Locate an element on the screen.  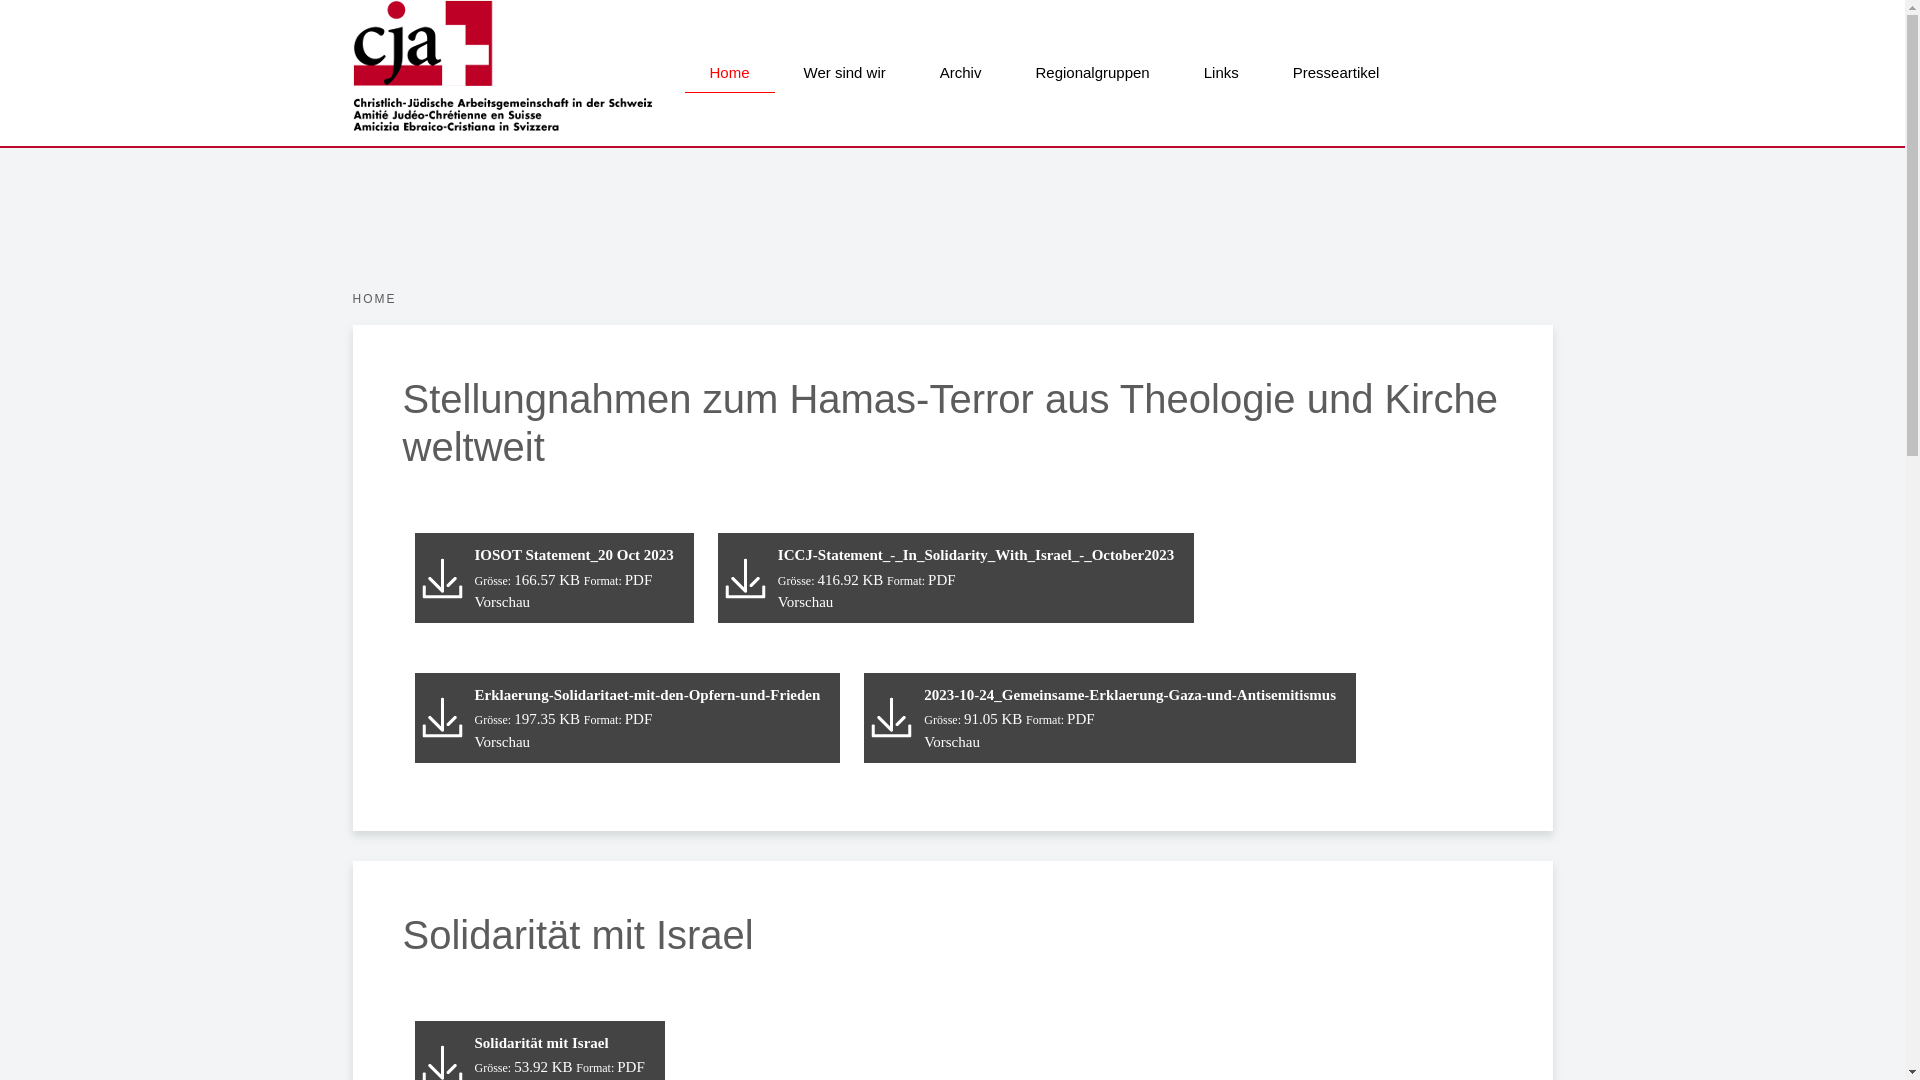
Regionalgruppen is located at coordinates (1092, 73).